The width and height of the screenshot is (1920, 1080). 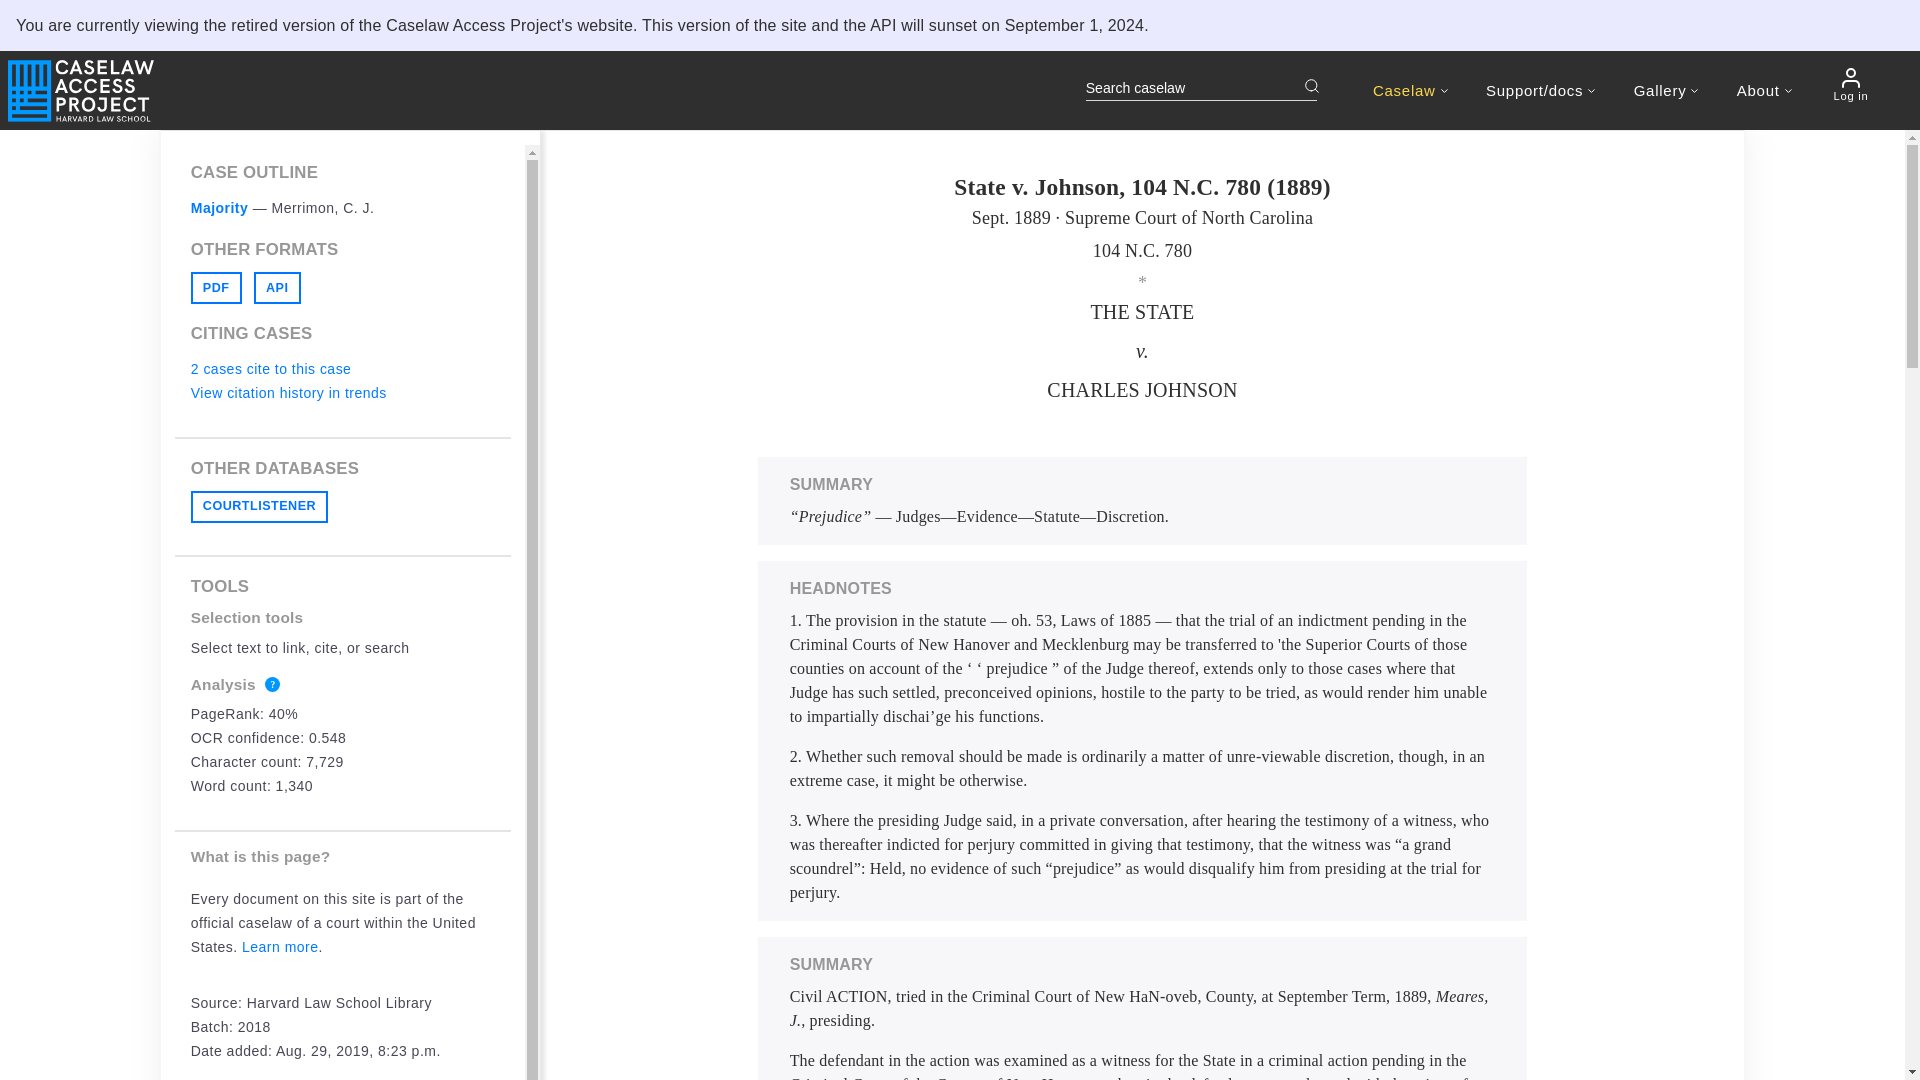 I want to click on About, so click(x=1764, y=90).